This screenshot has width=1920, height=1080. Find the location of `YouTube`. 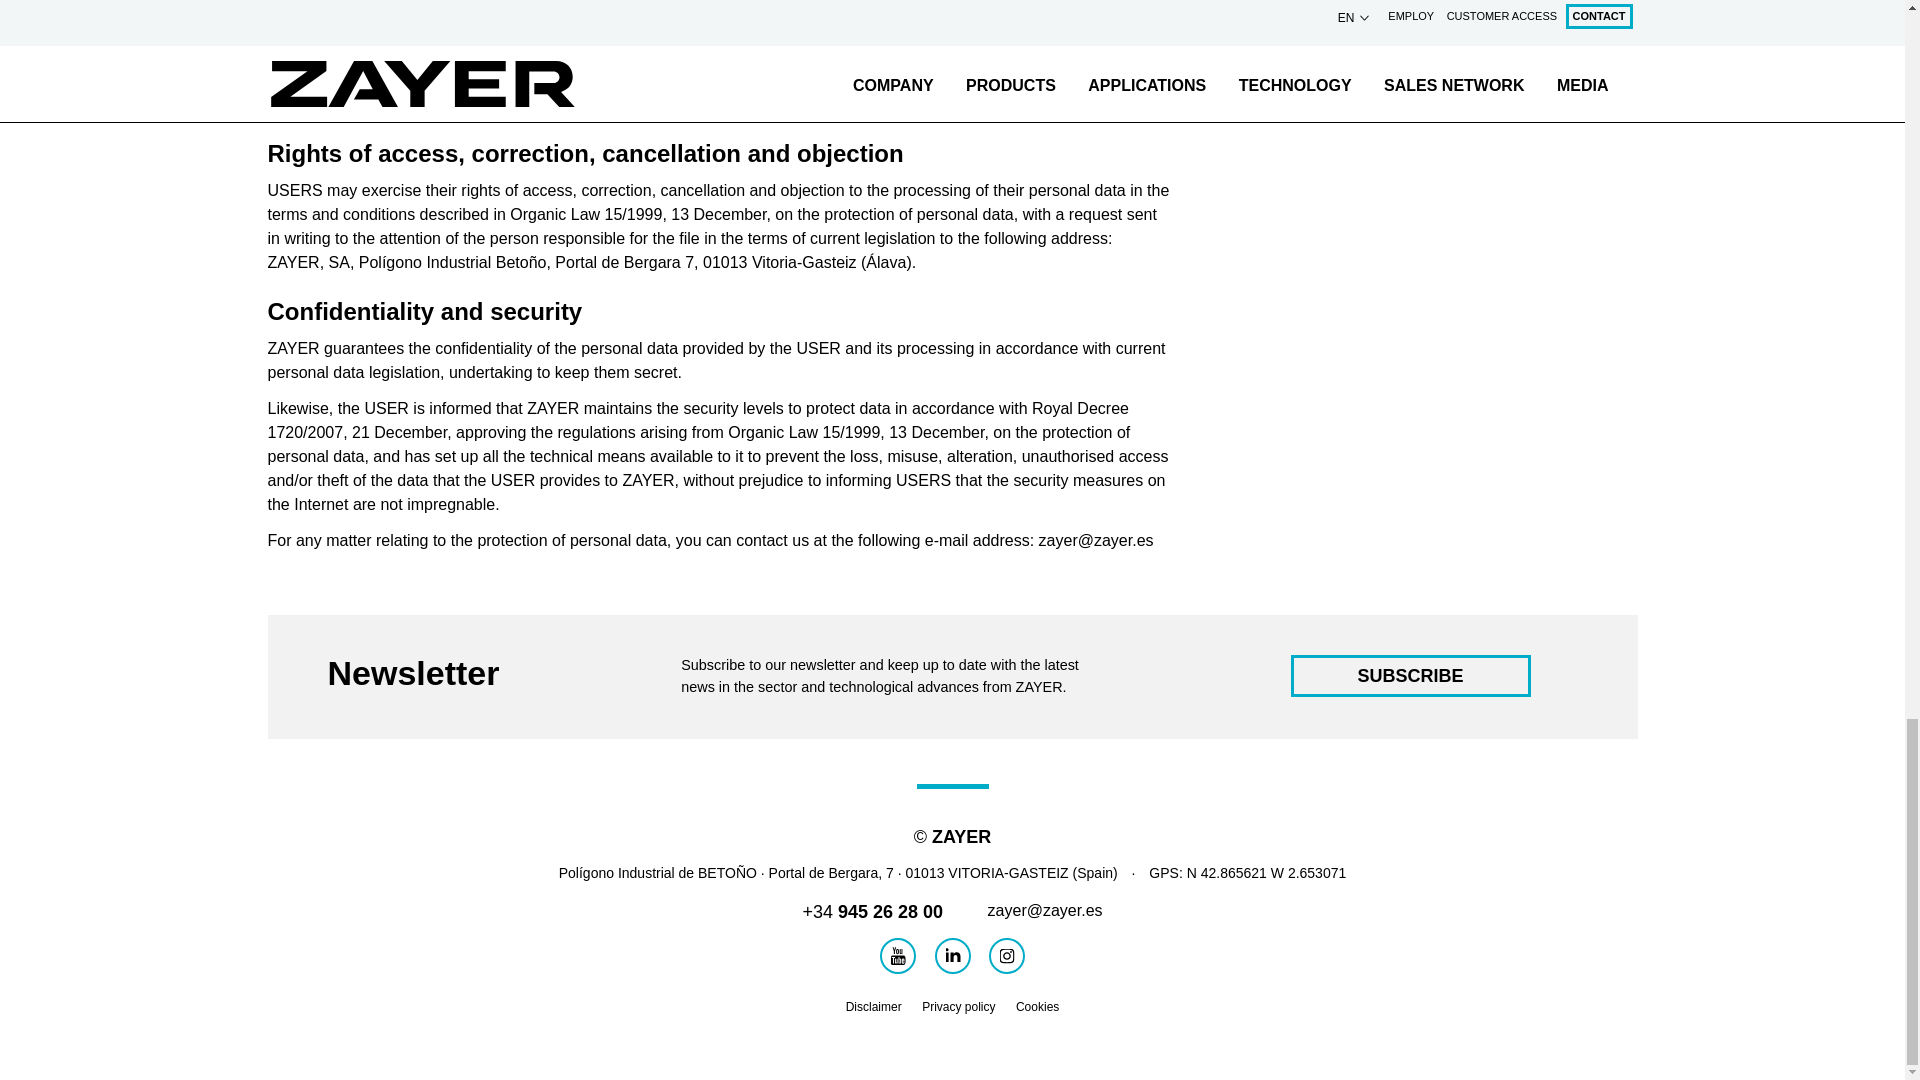

YouTube is located at coordinates (897, 956).